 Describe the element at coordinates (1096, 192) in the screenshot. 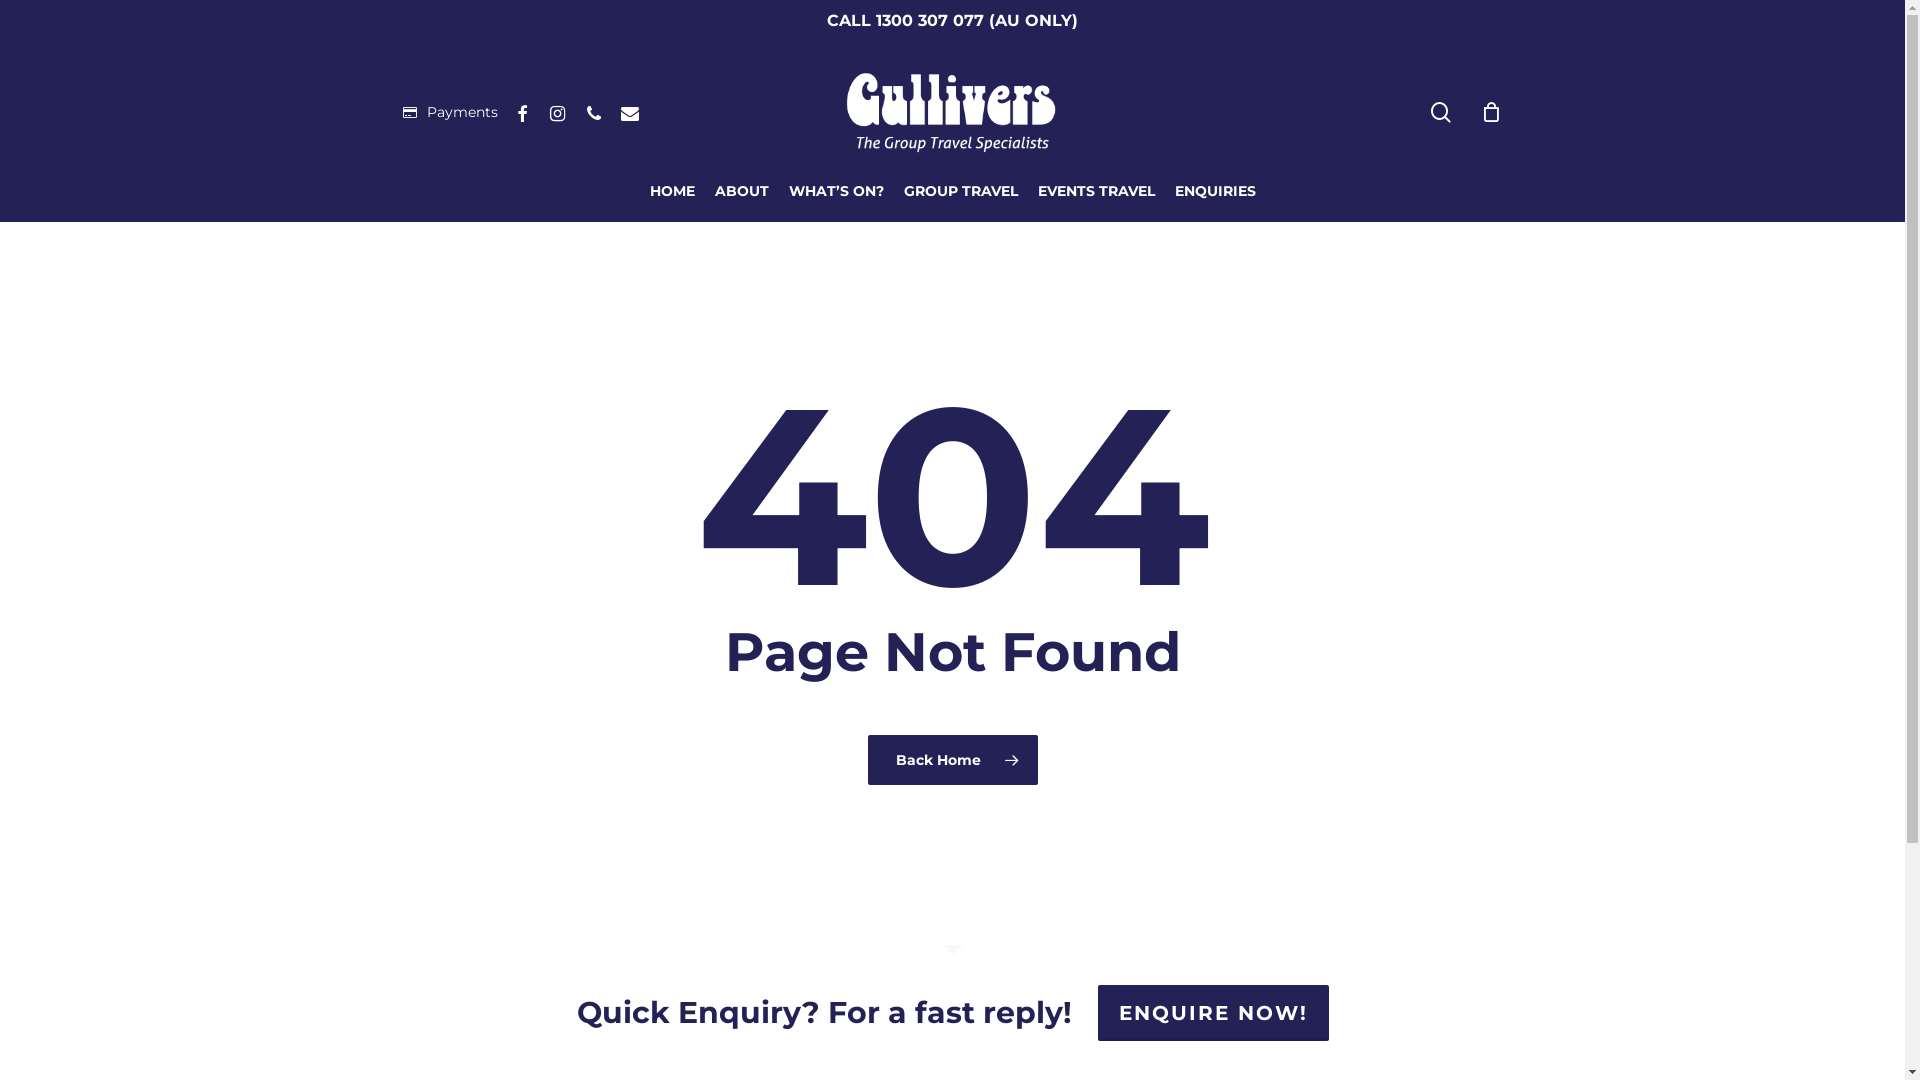

I see `EVENTS TRAVEL` at that location.